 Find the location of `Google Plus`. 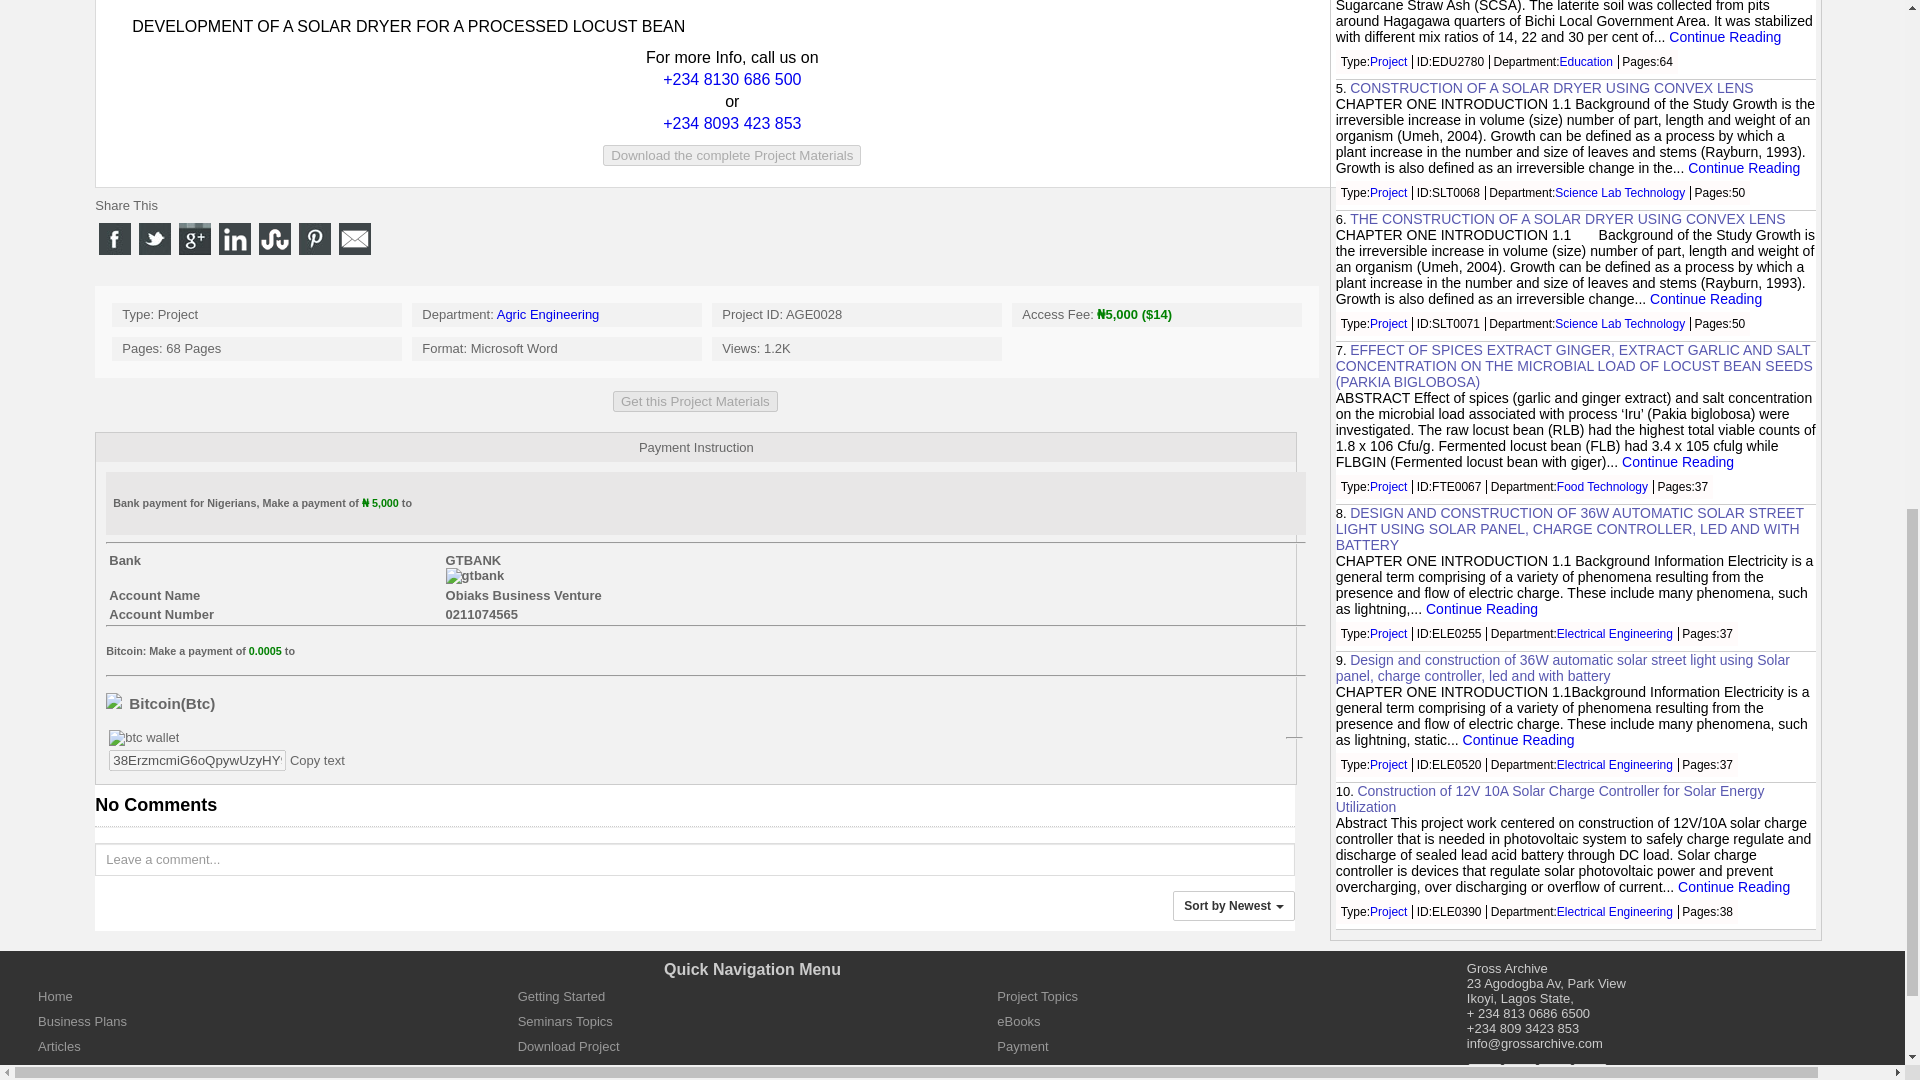

Google Plus is located at coordinates (1554, 1072).